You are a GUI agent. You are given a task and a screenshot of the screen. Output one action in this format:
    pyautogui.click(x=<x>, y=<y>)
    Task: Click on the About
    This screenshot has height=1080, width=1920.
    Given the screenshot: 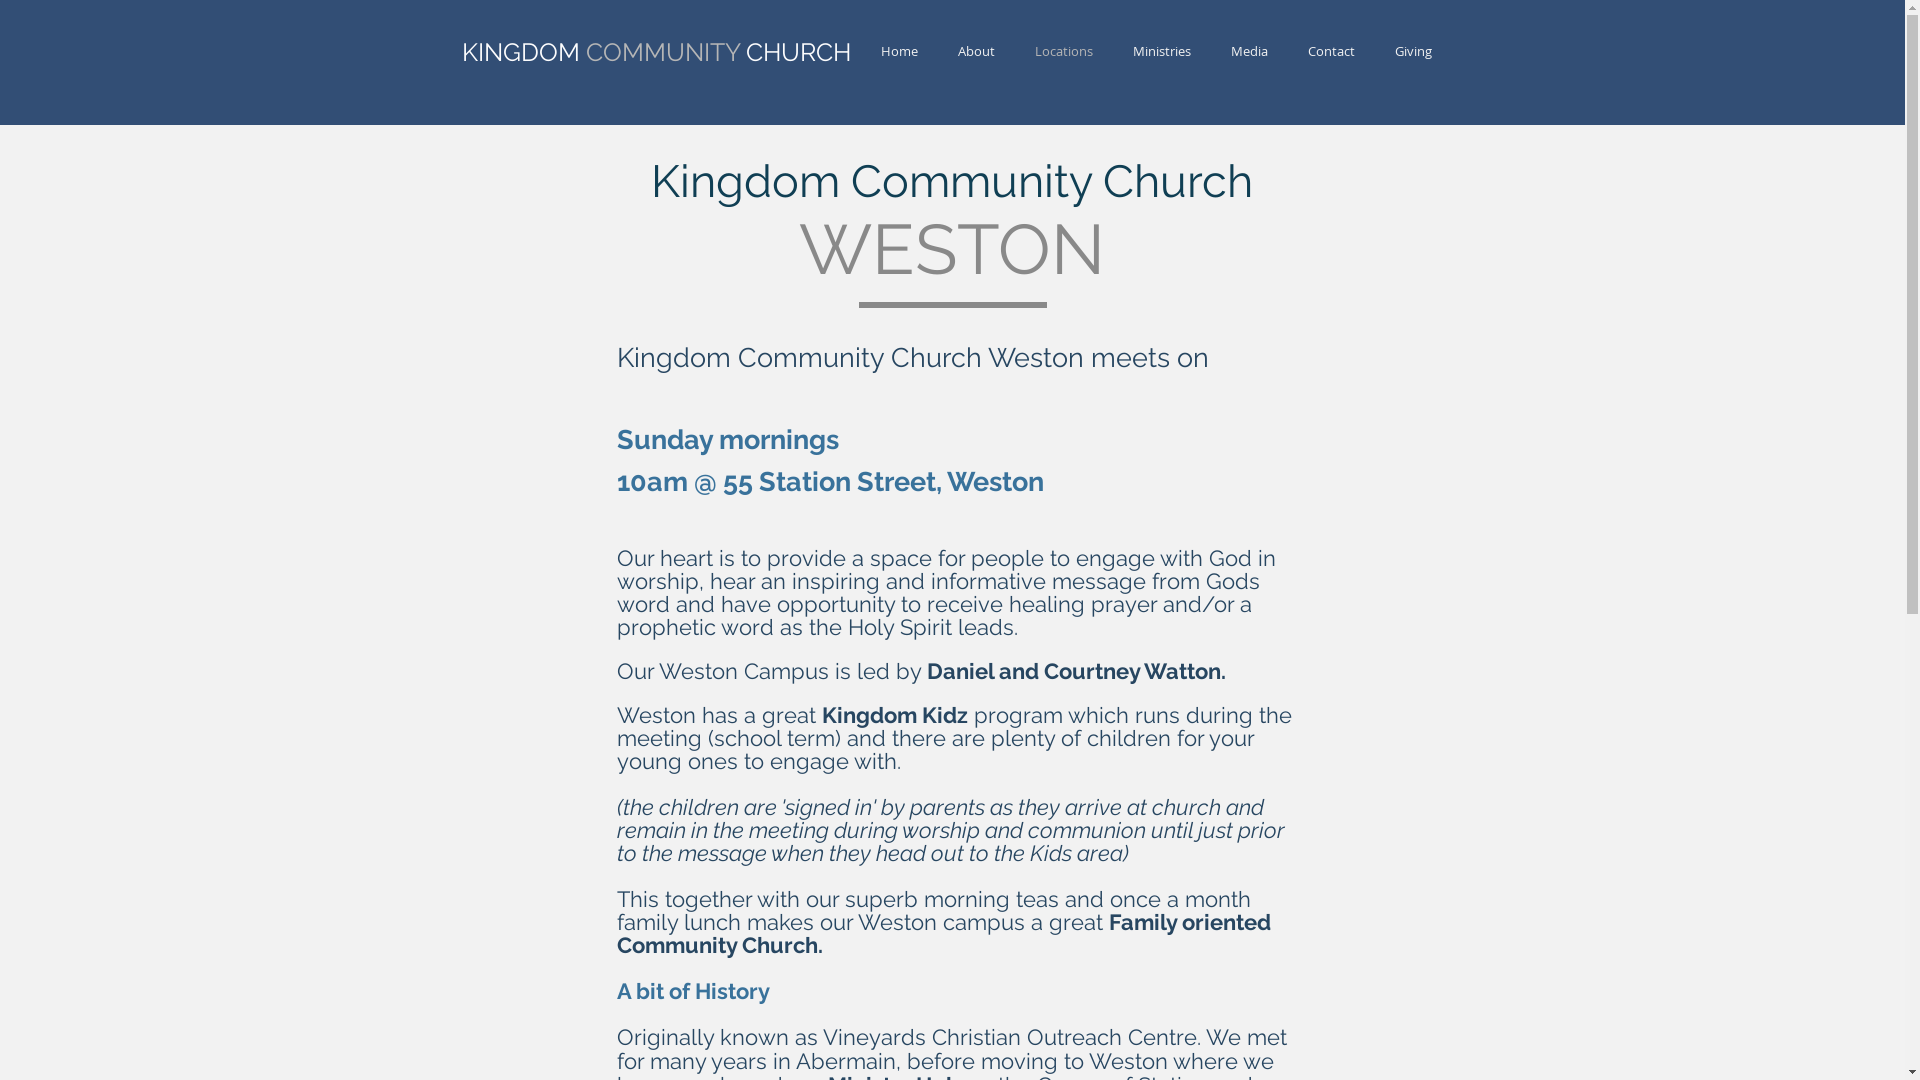 What is the action you would take?
    pyautogui.click(x=976, y=52)
    